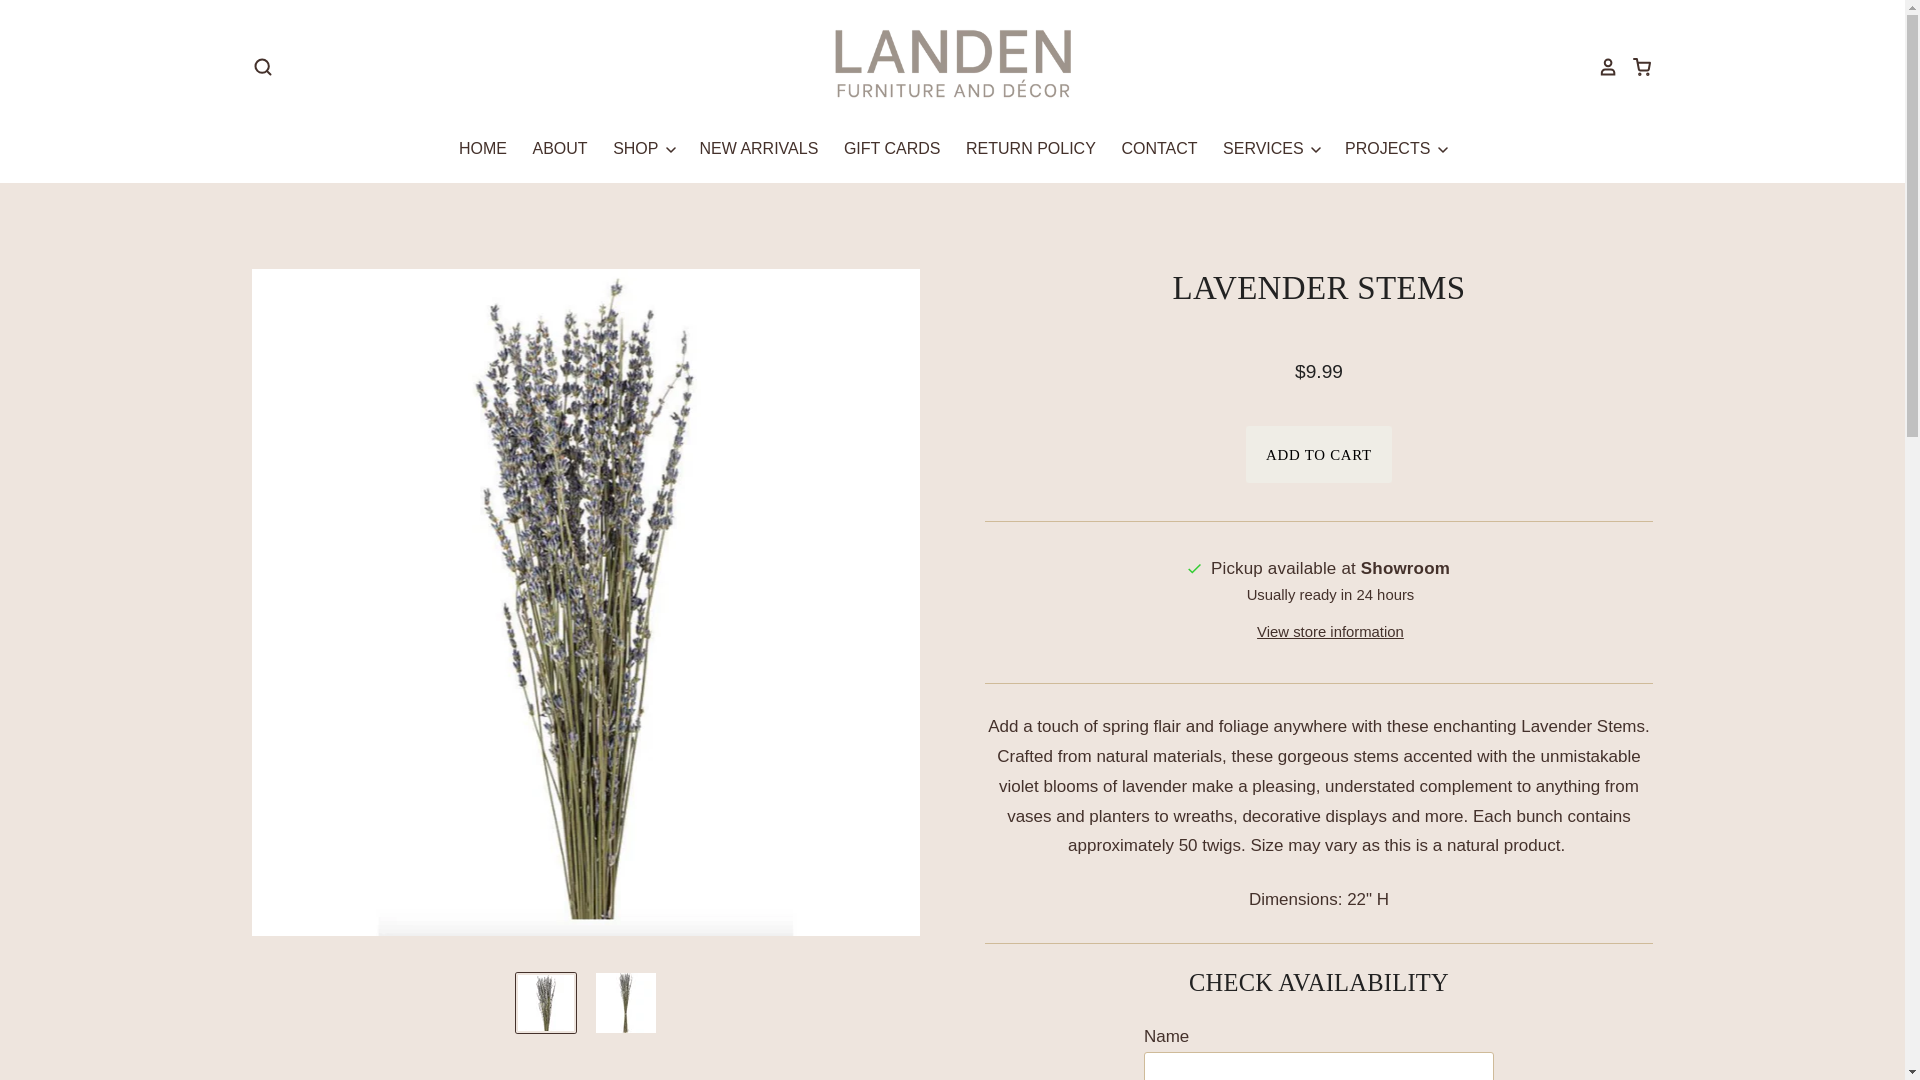 The height and width of the screenshot is (1080, 1920). I want to click on Add to cart, so click(1318, 454).